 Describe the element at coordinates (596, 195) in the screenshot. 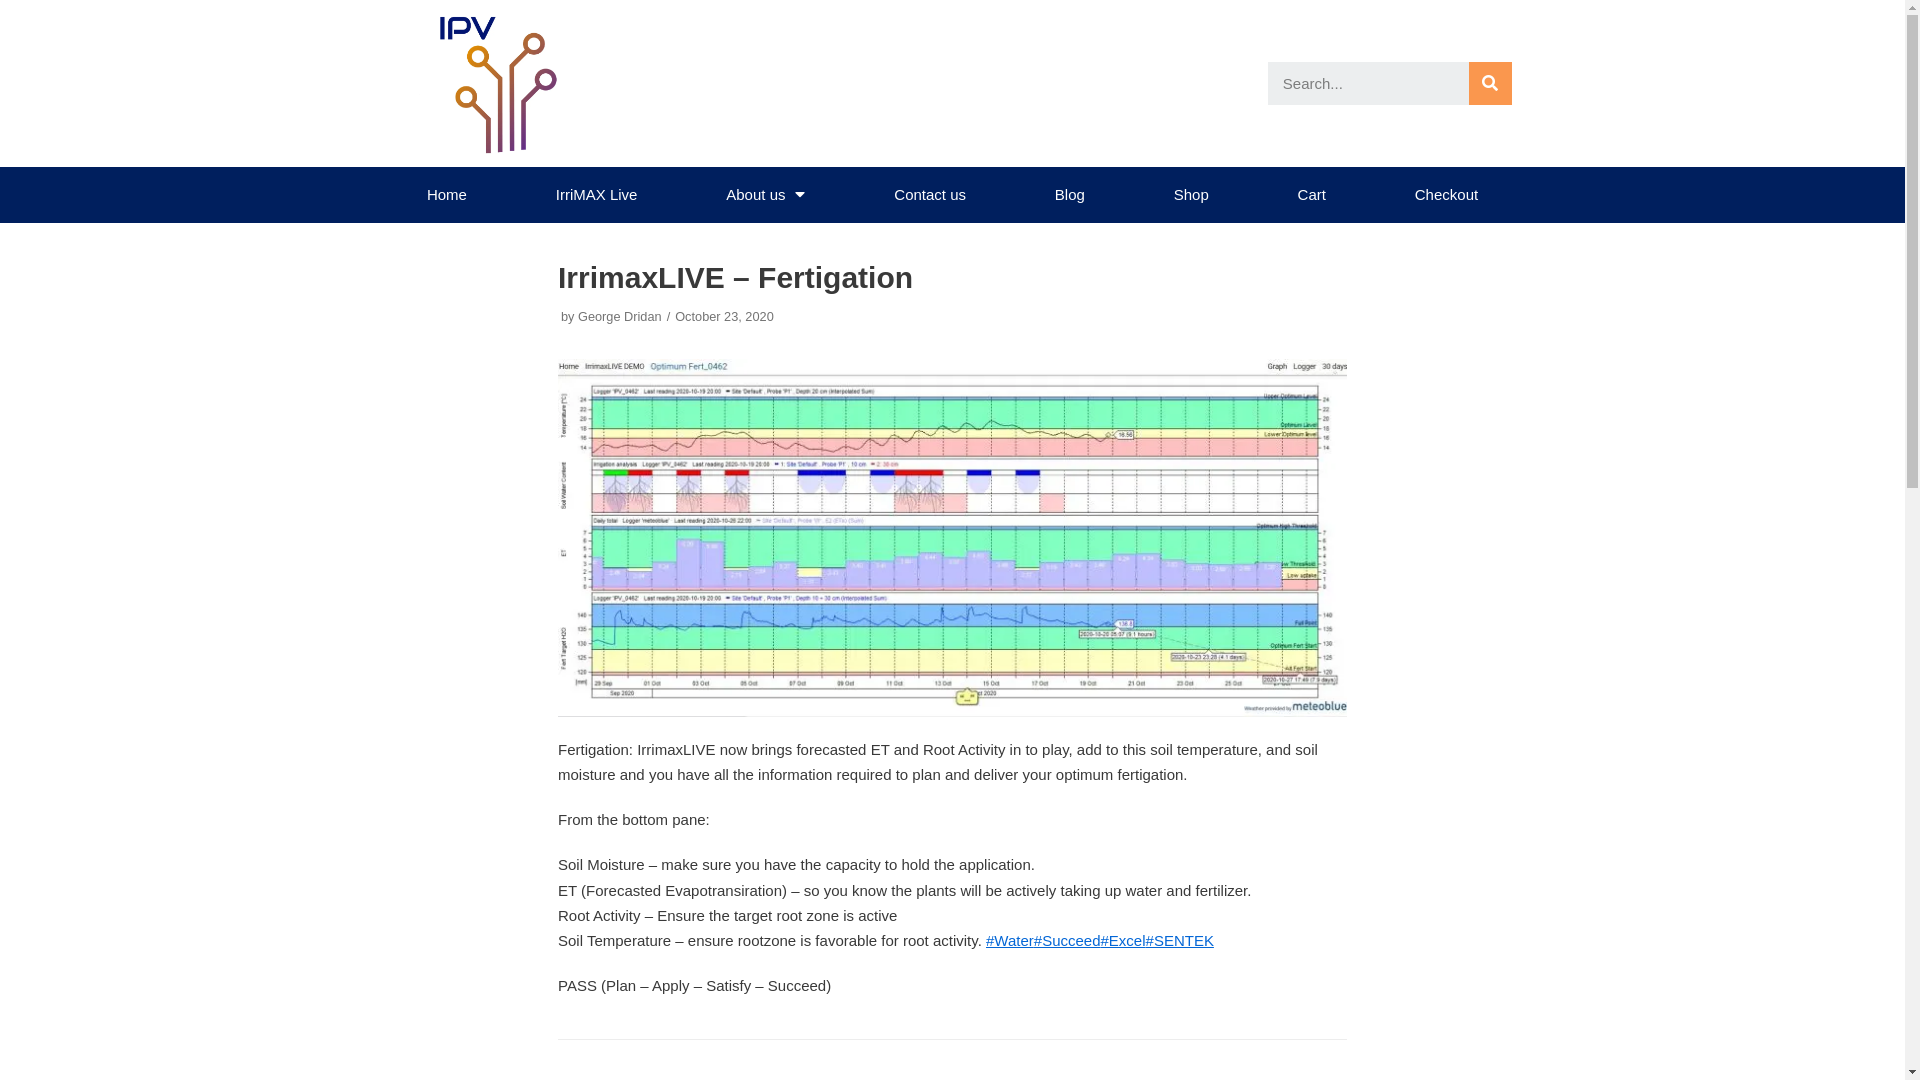

I see `IrriMAX Live` at that location.